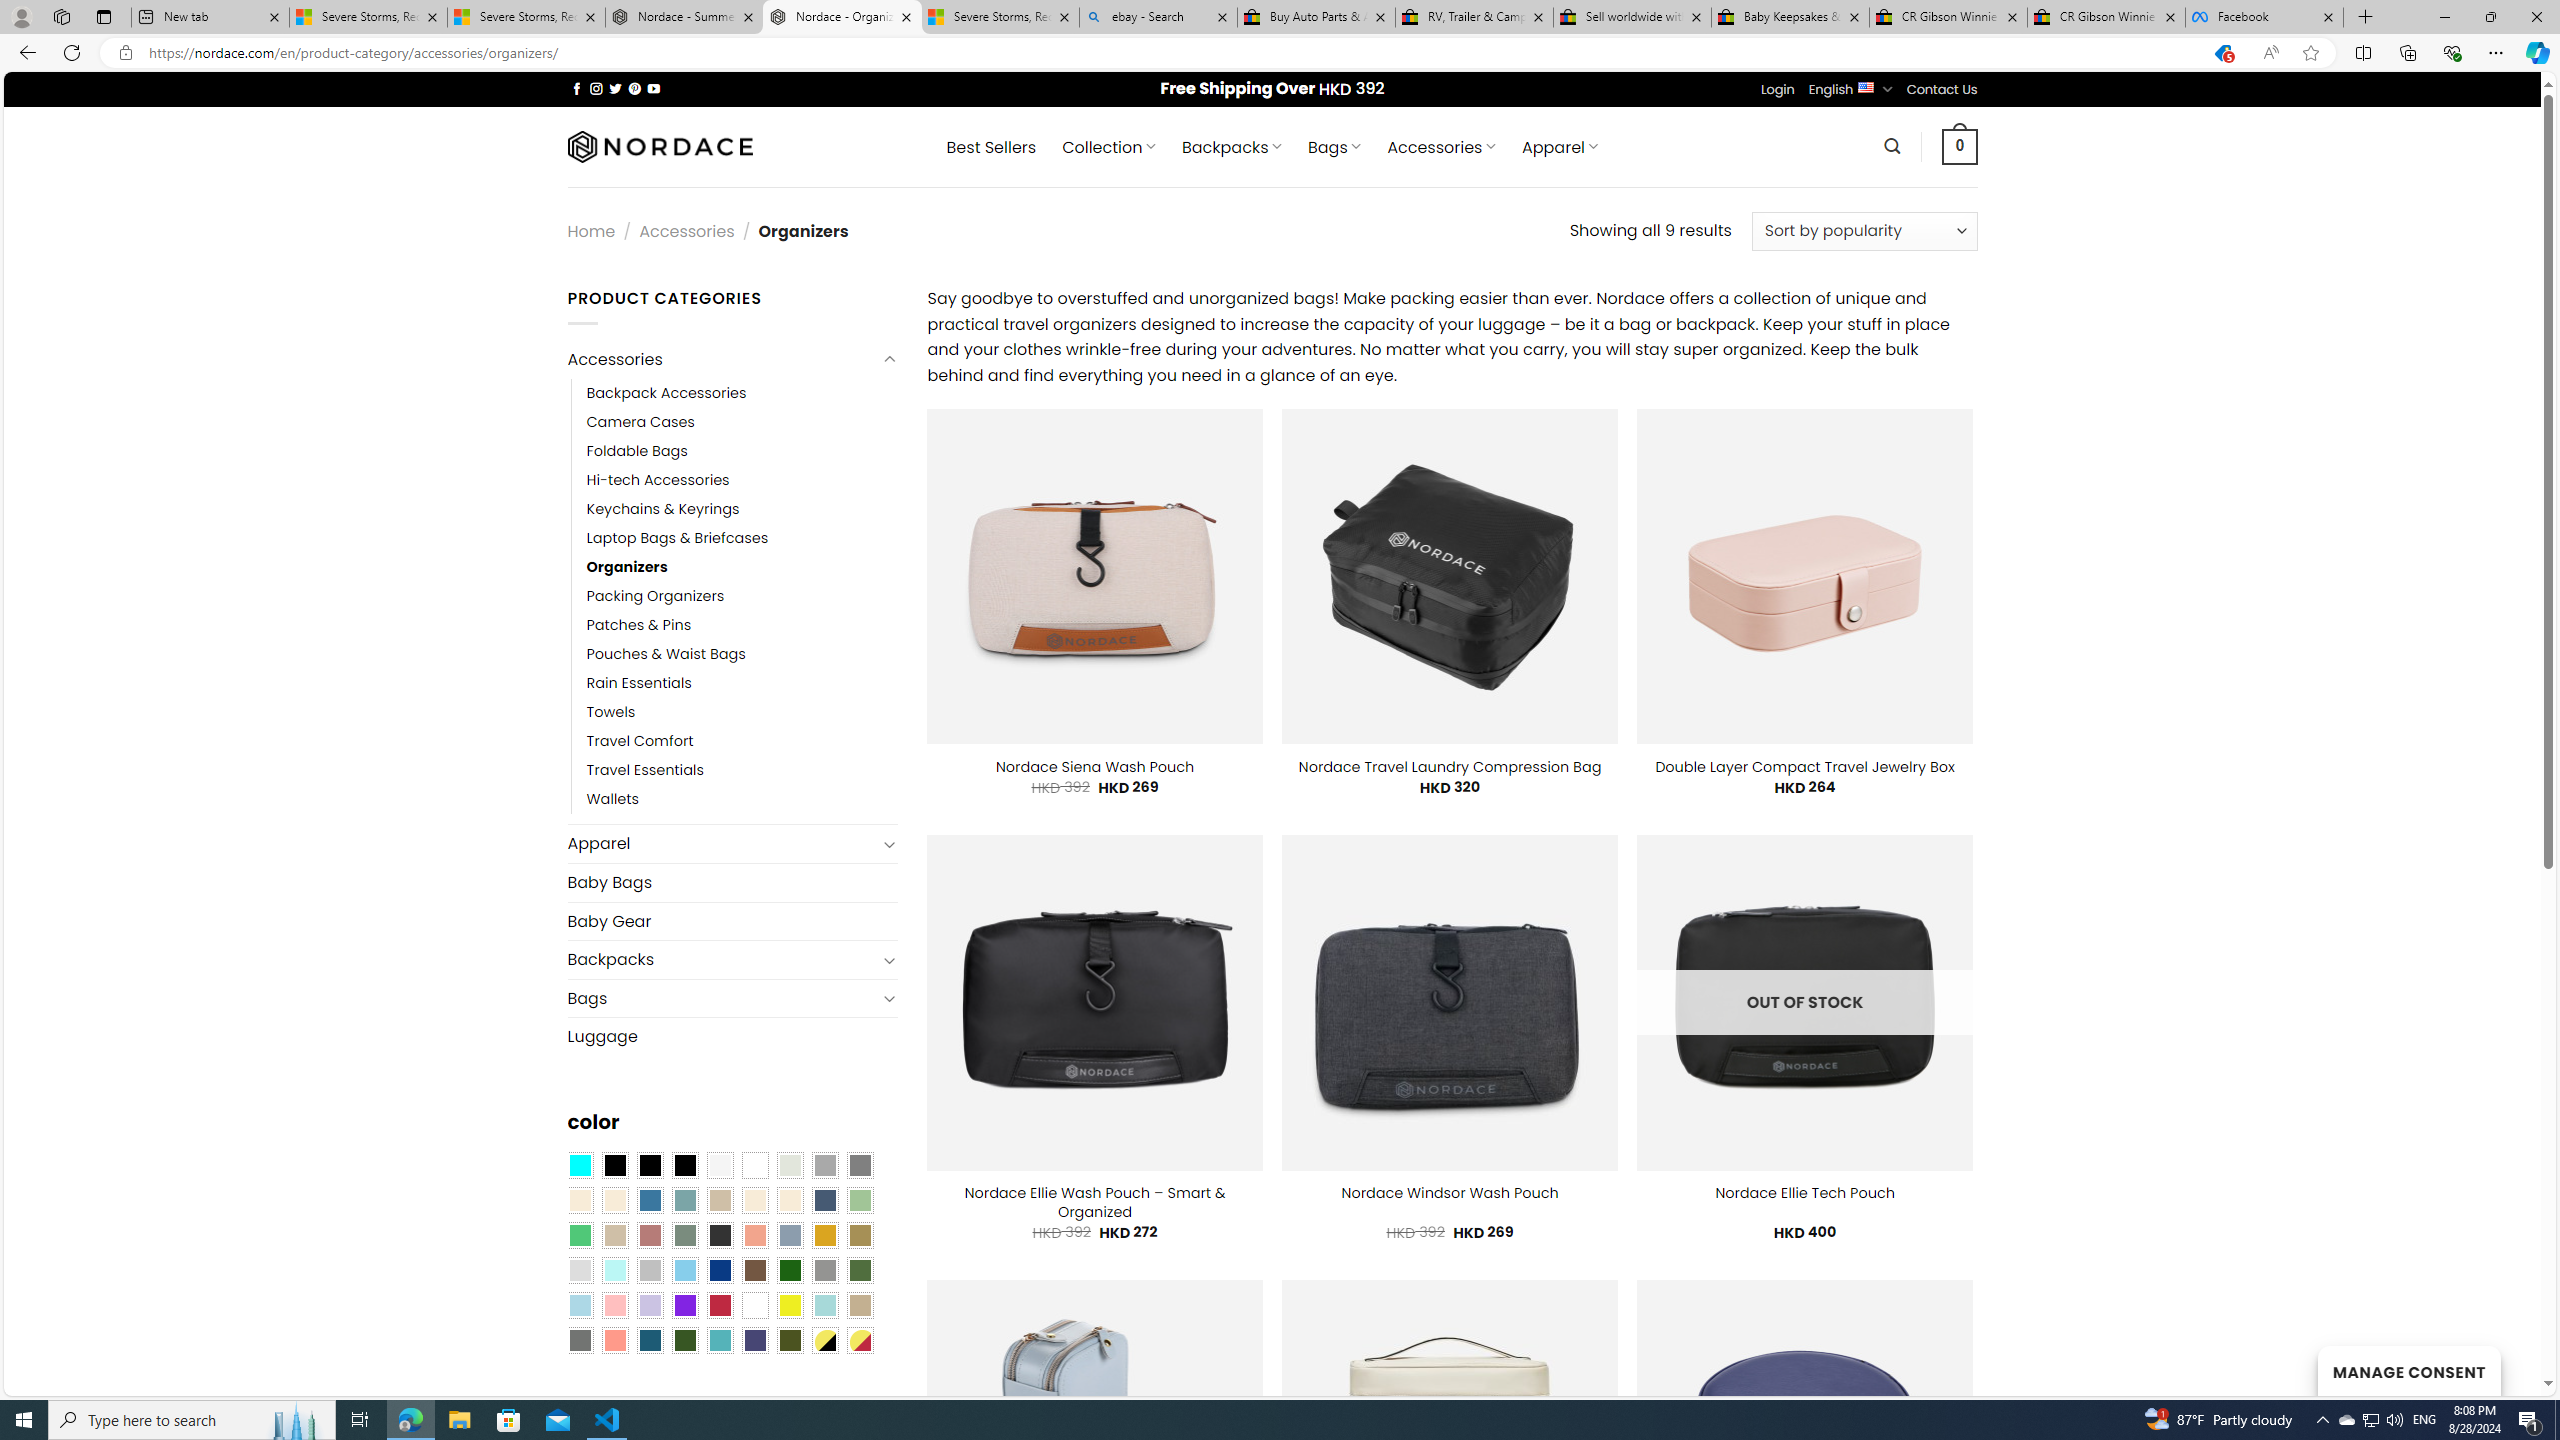  What do you see at coordinates (824, 1304) in the screenshot?
I see `Aqua` at bounding box center [824, 1304].